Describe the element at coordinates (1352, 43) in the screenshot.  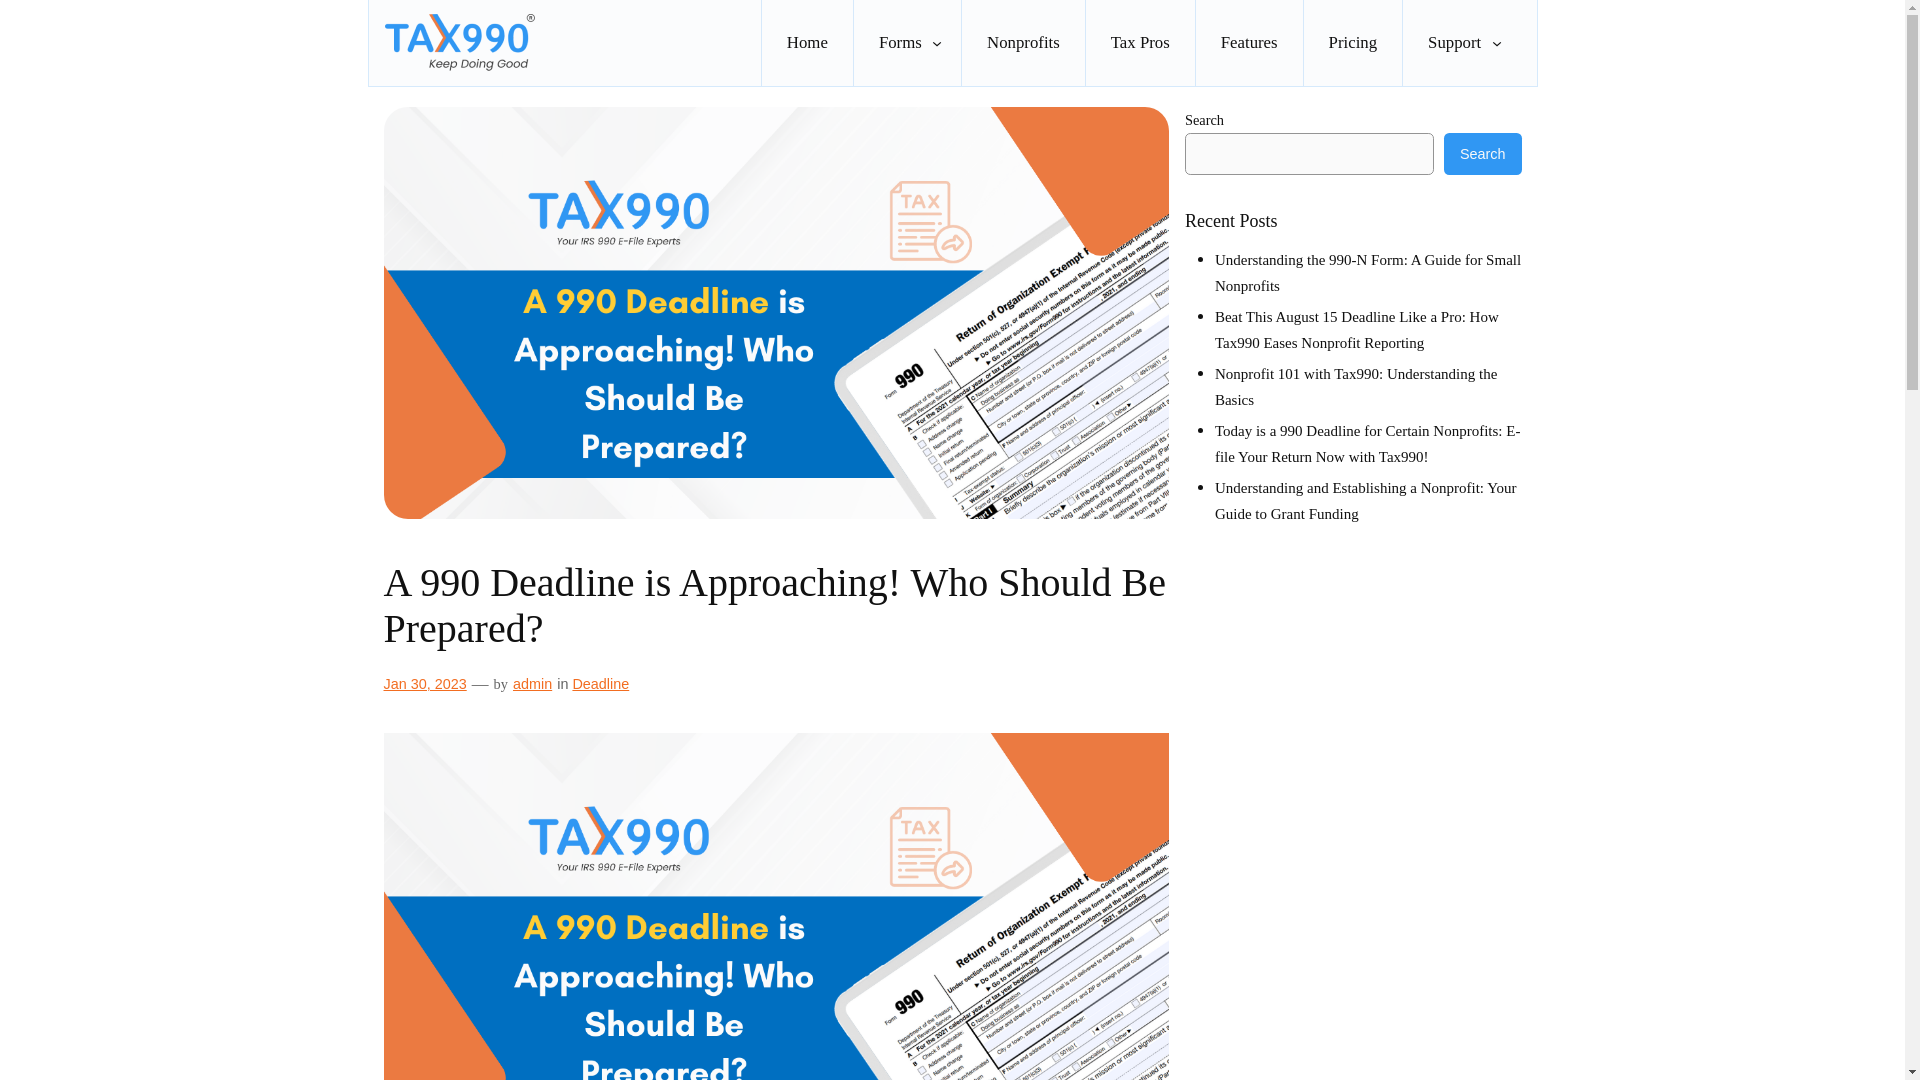
I see `Pricing` at that location.